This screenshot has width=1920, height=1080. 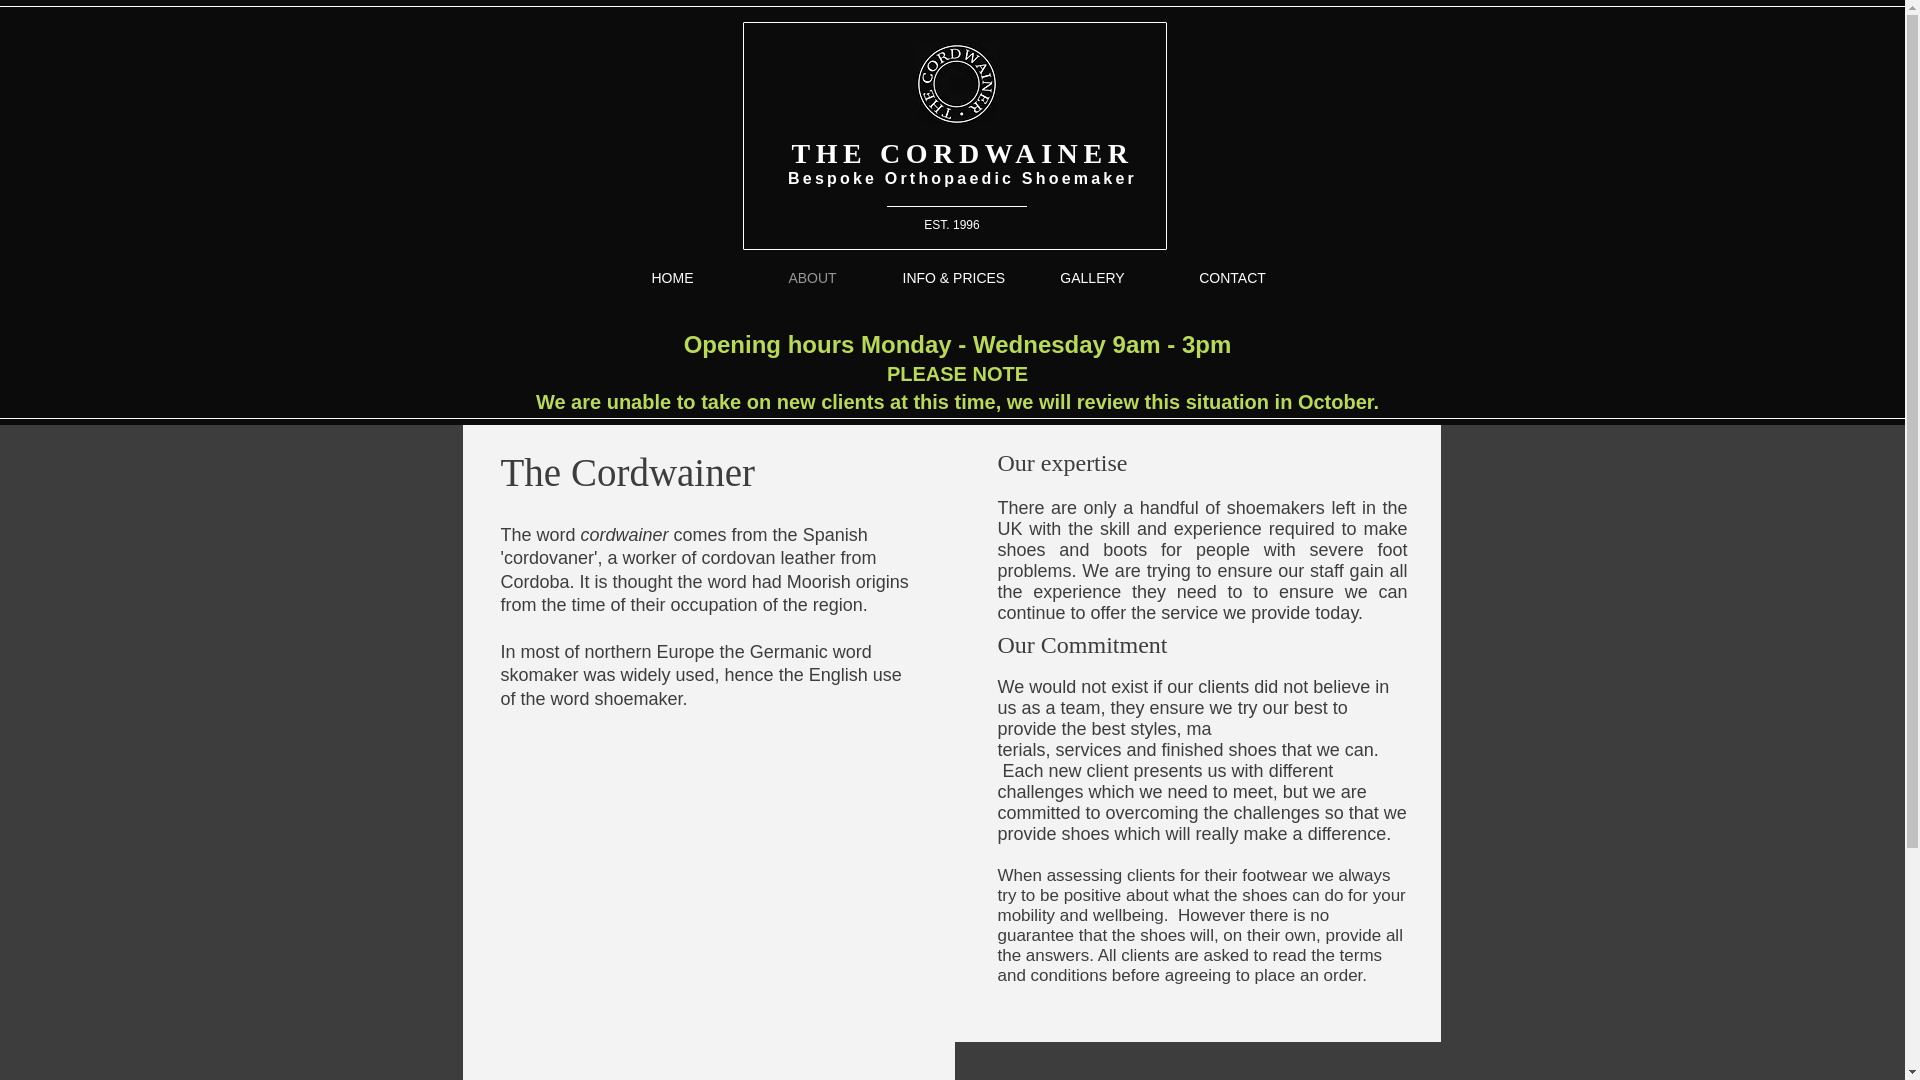 I want to click on HOME, so click(x=672, y=278).